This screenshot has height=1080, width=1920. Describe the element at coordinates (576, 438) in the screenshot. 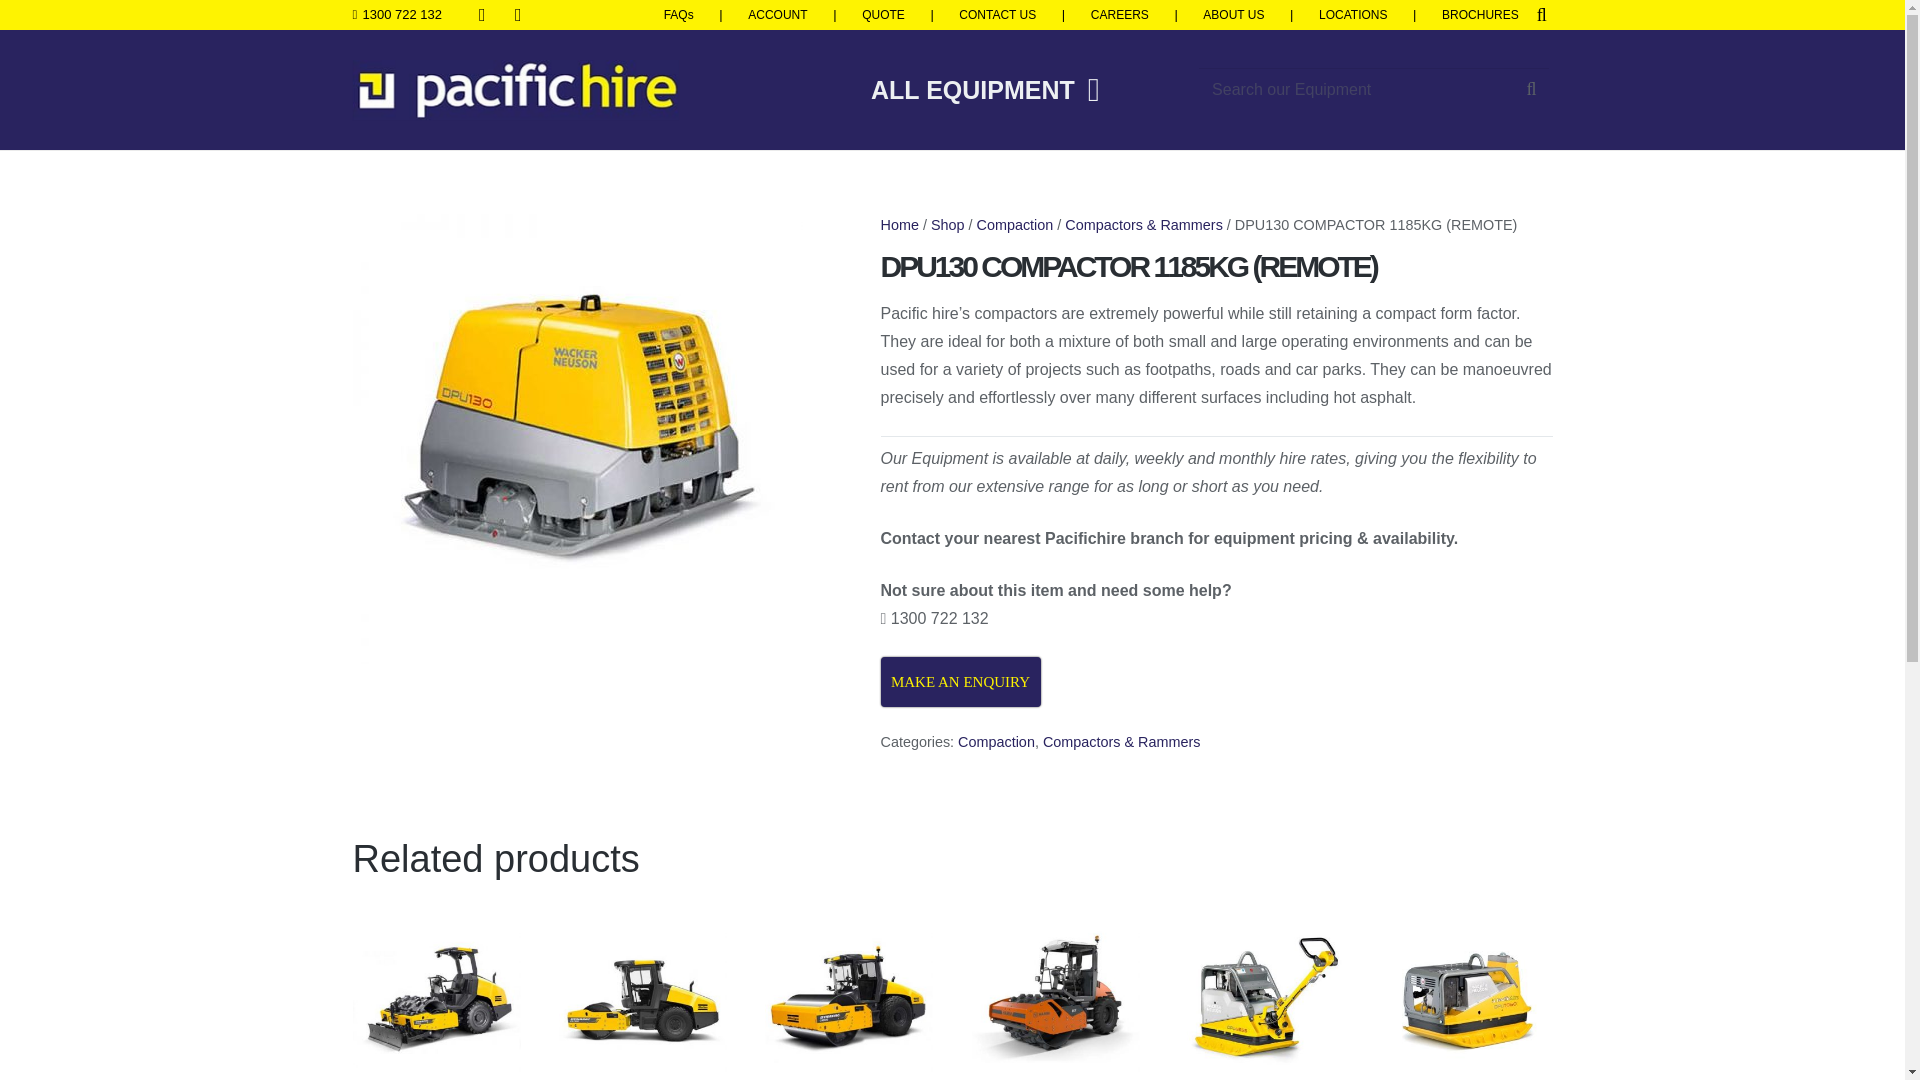

I see `DPU130-pacific-hire` at that location.